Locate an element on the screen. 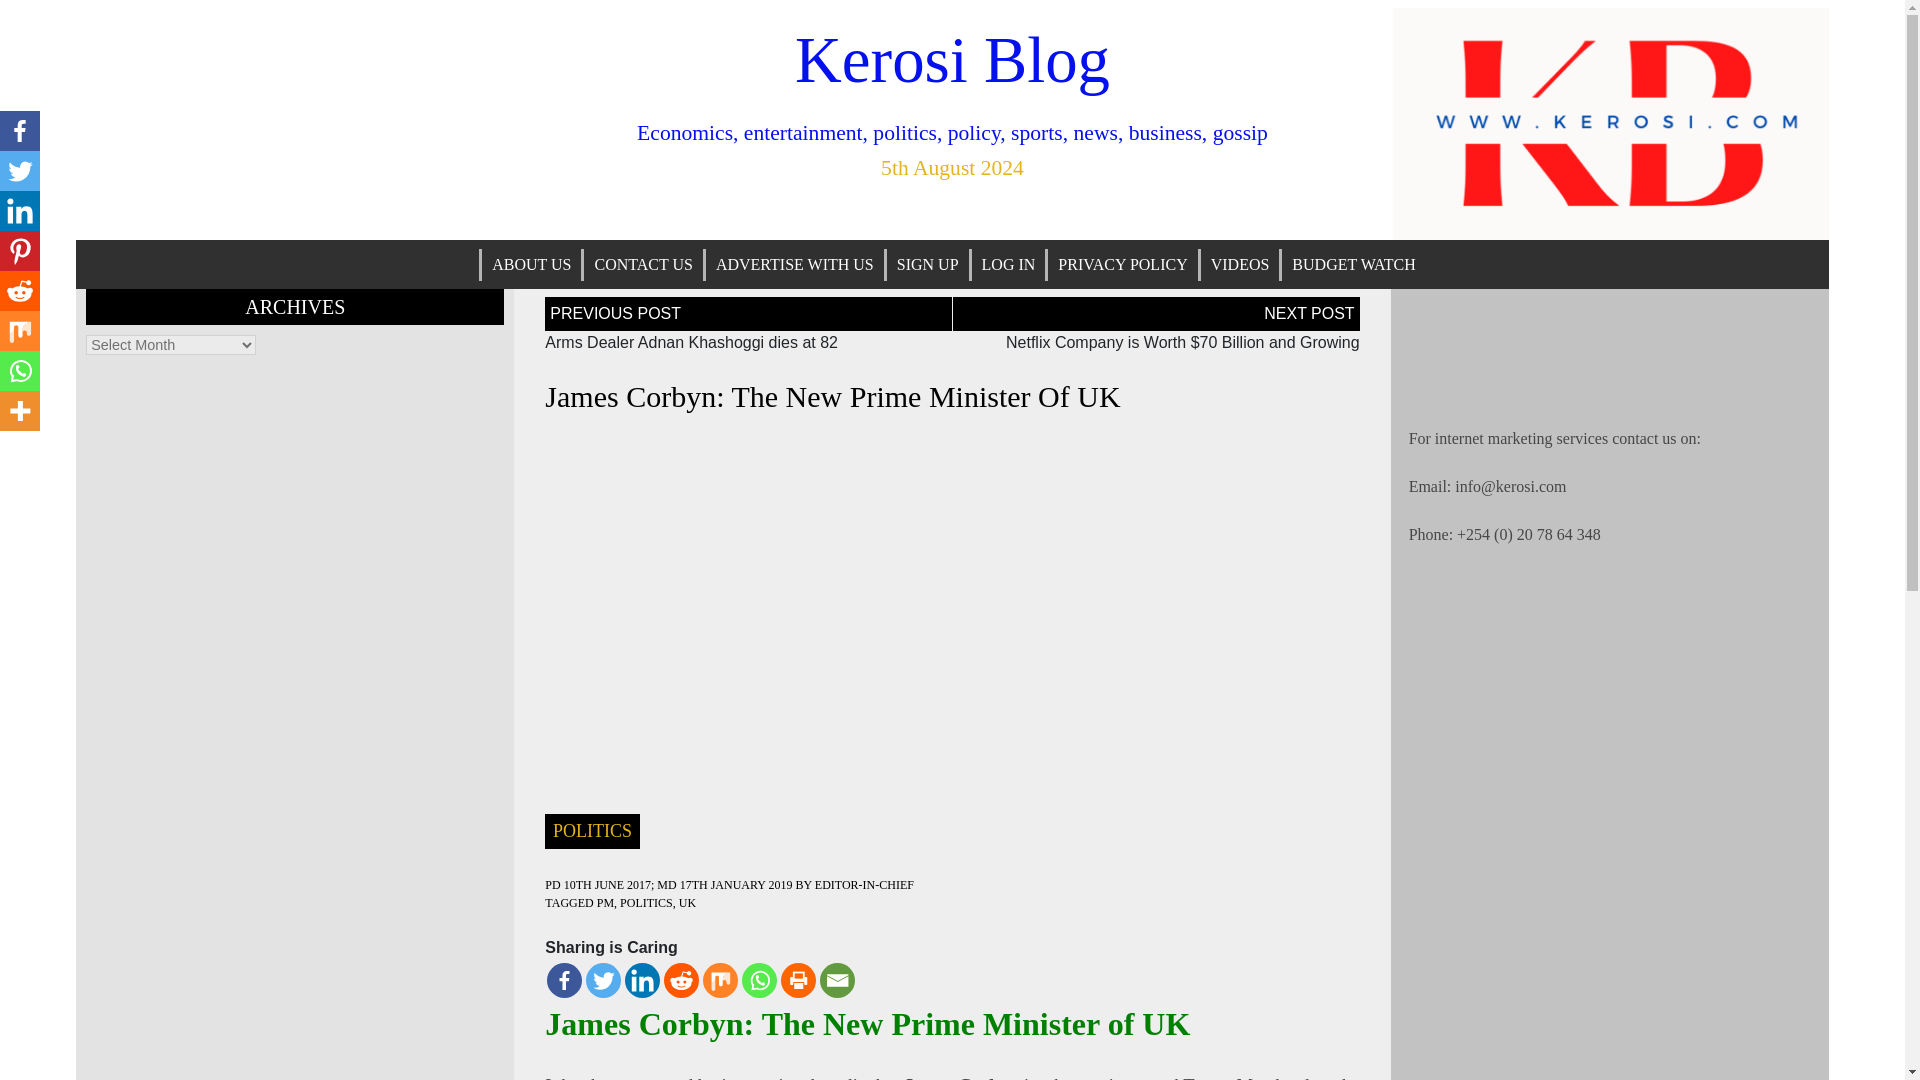 This screenshot has height=1080, width=1920. POLITICS is located at coordinates (646, 903).